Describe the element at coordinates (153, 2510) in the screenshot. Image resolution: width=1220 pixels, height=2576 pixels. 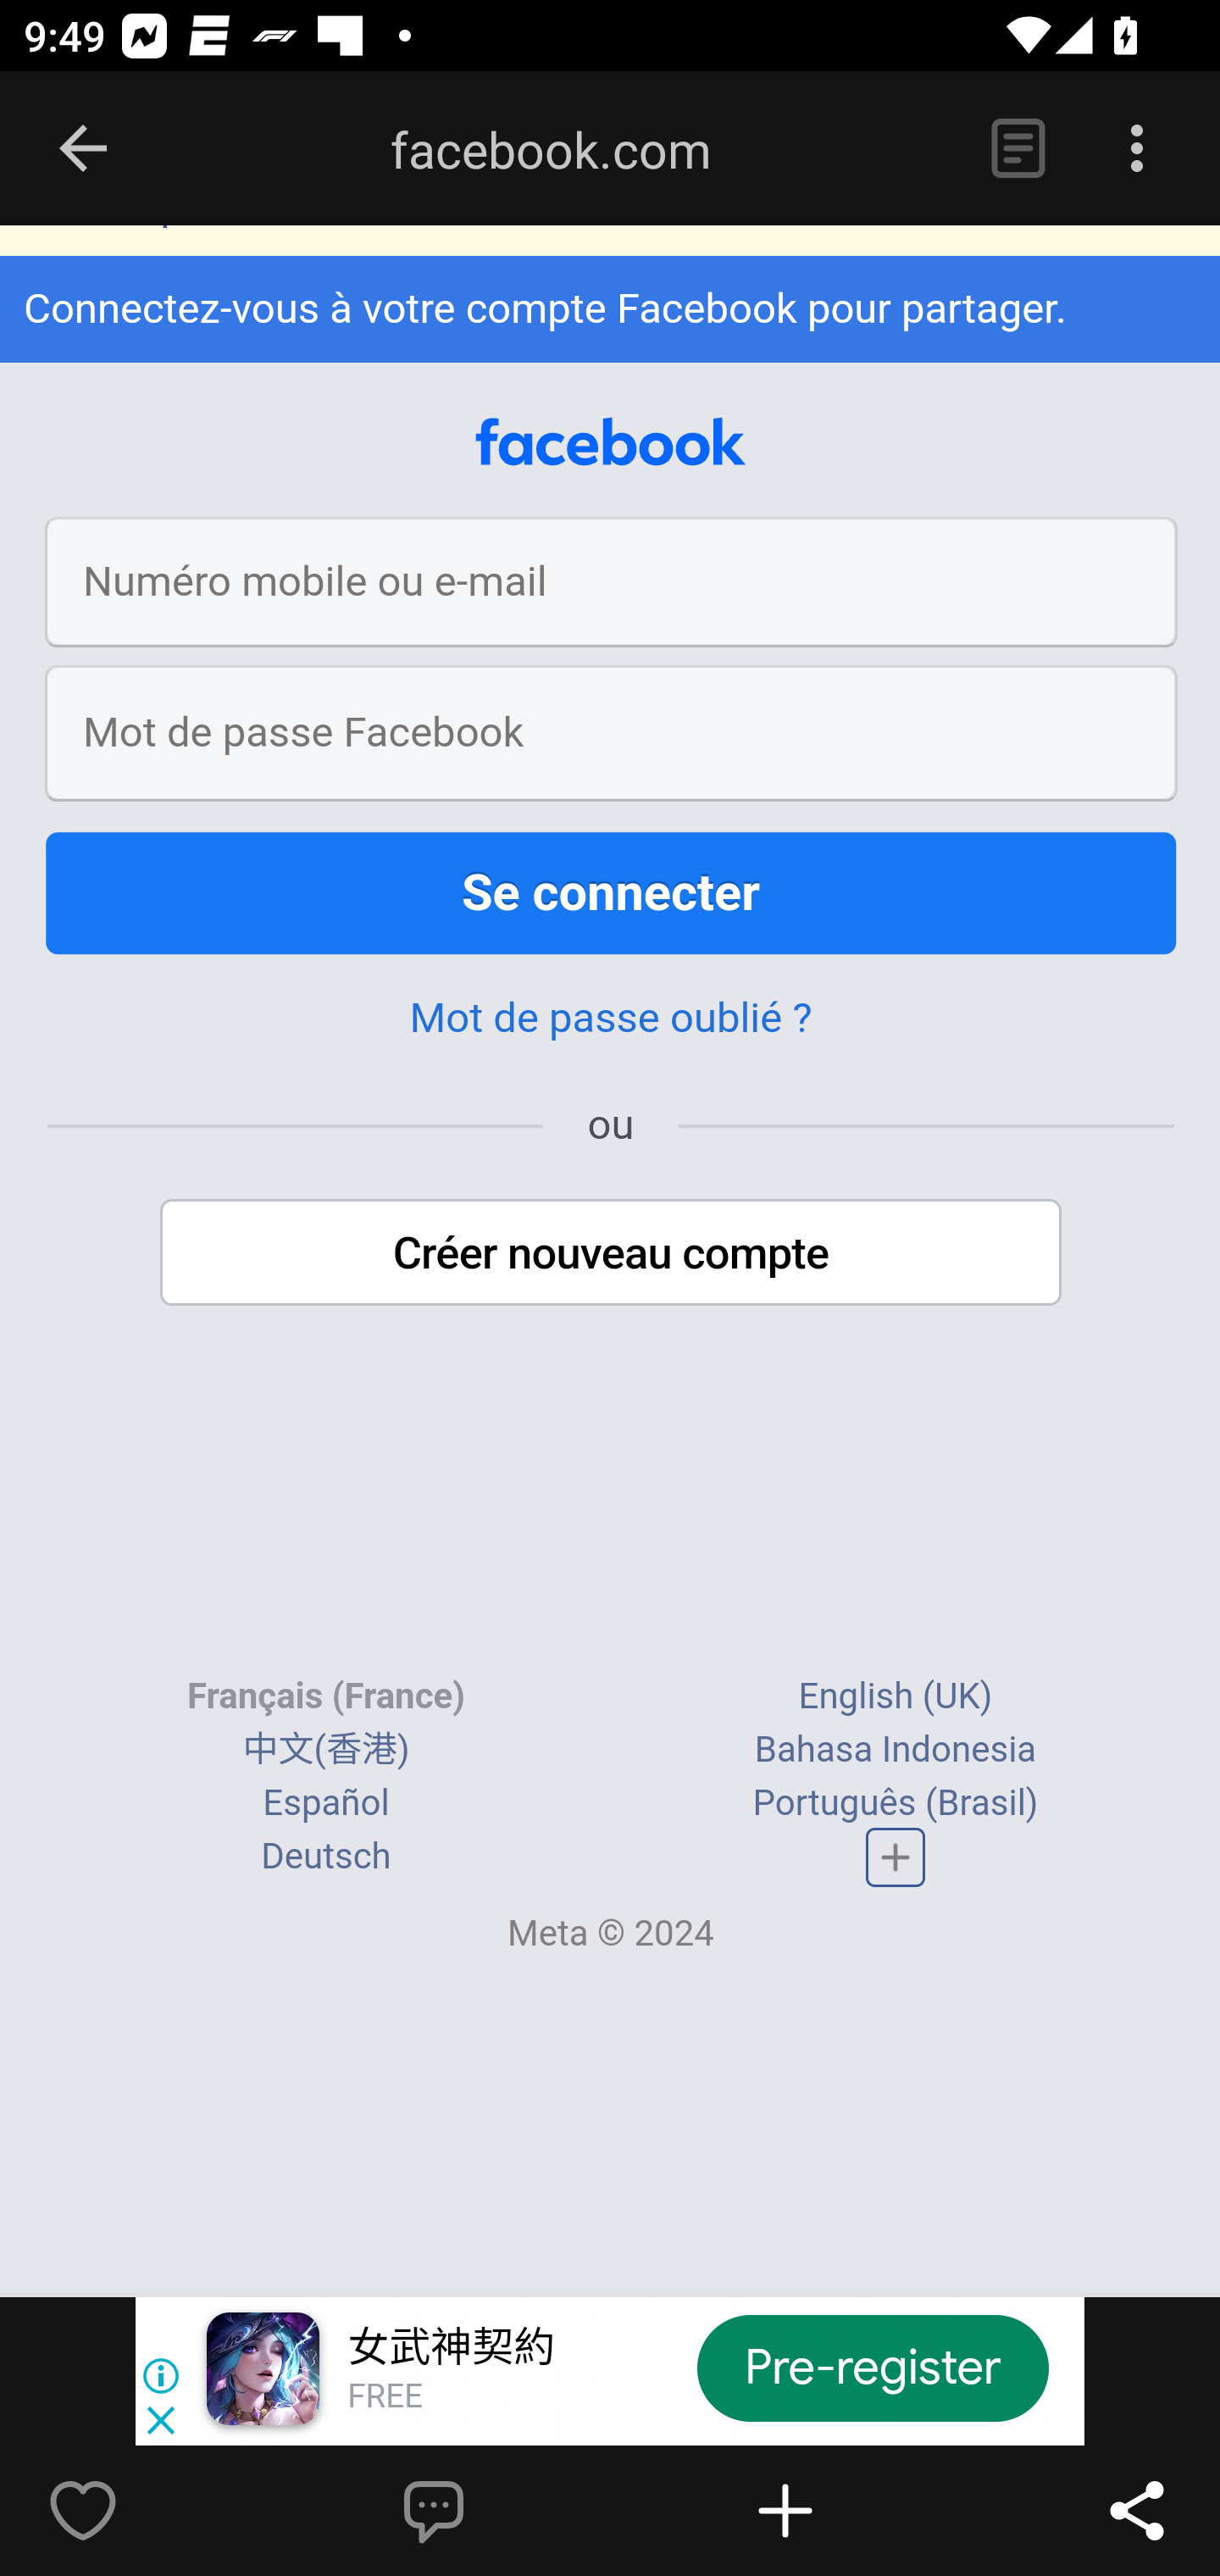
I see `Like` at that location.